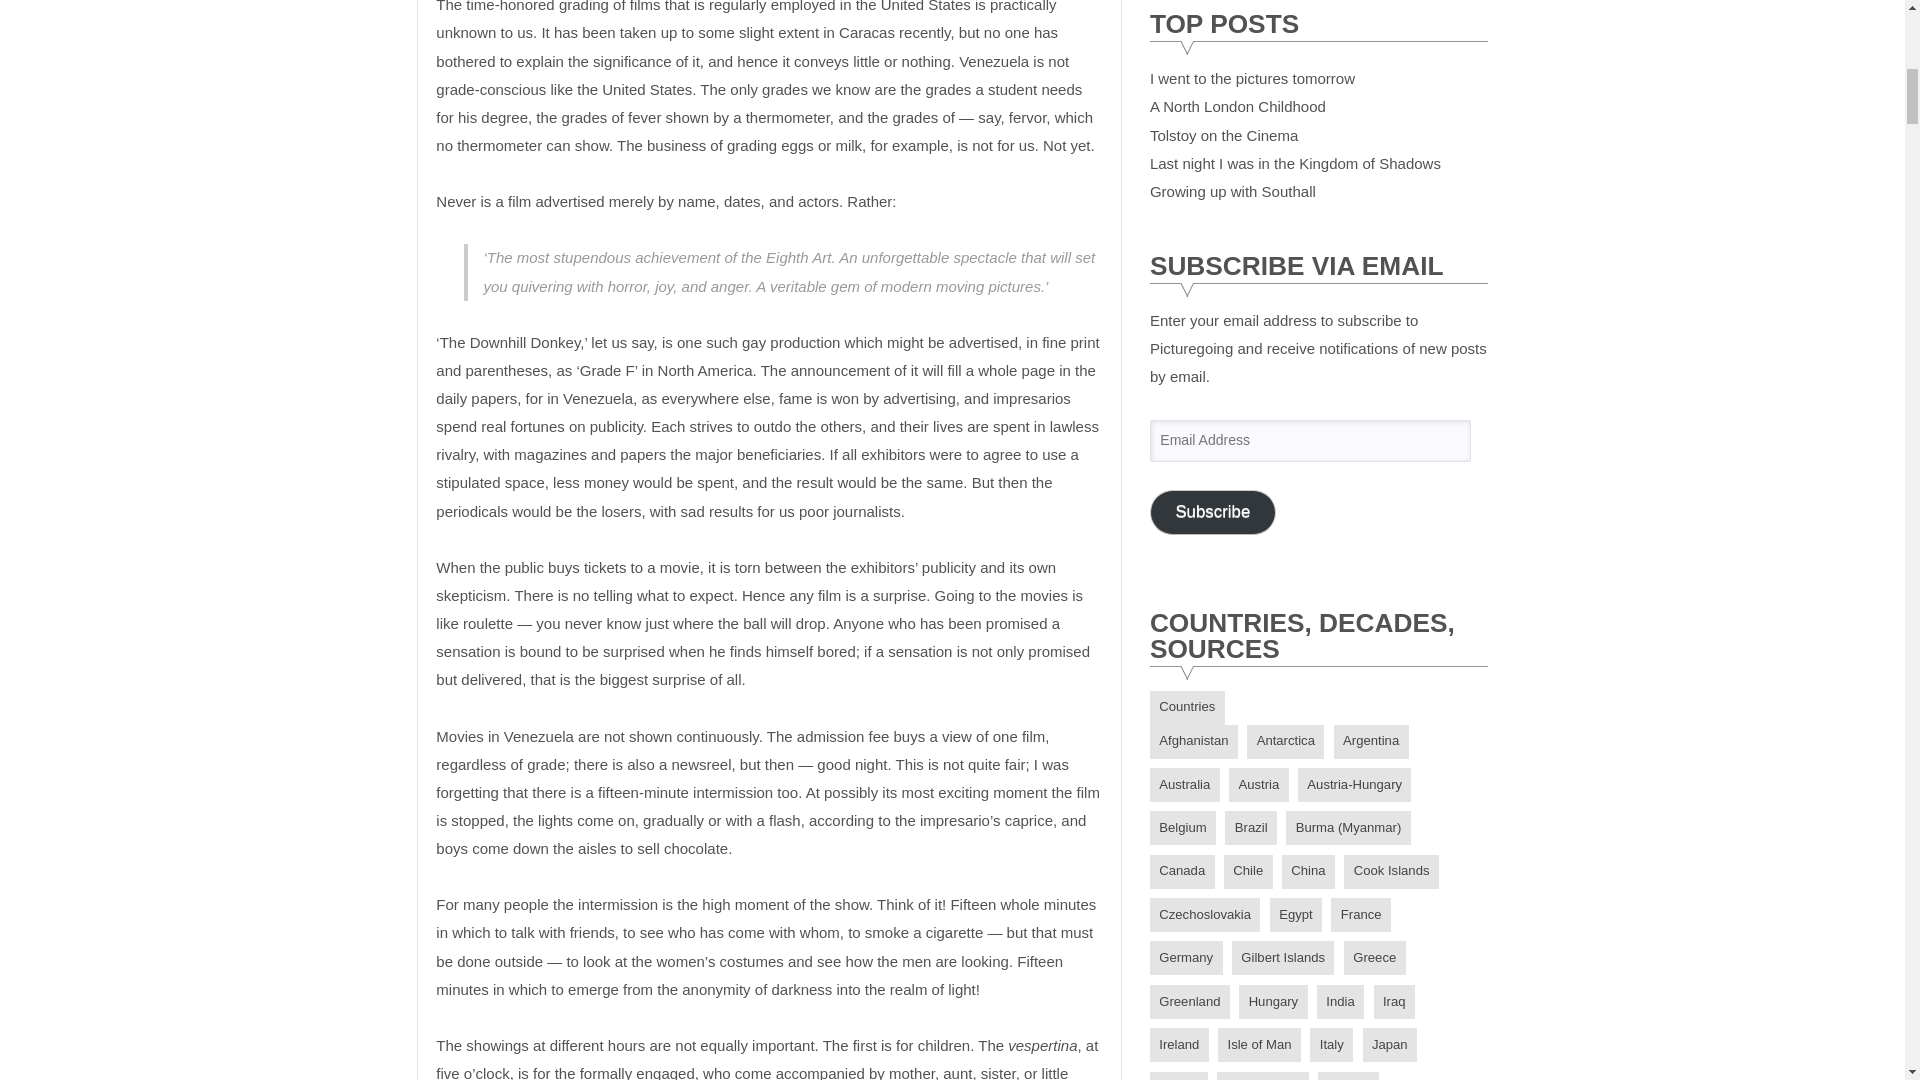  Describe the element at coordinates (1296, 163) in the screenshot. I see `Last night I was in the Kingdom of Shadows` at that location.